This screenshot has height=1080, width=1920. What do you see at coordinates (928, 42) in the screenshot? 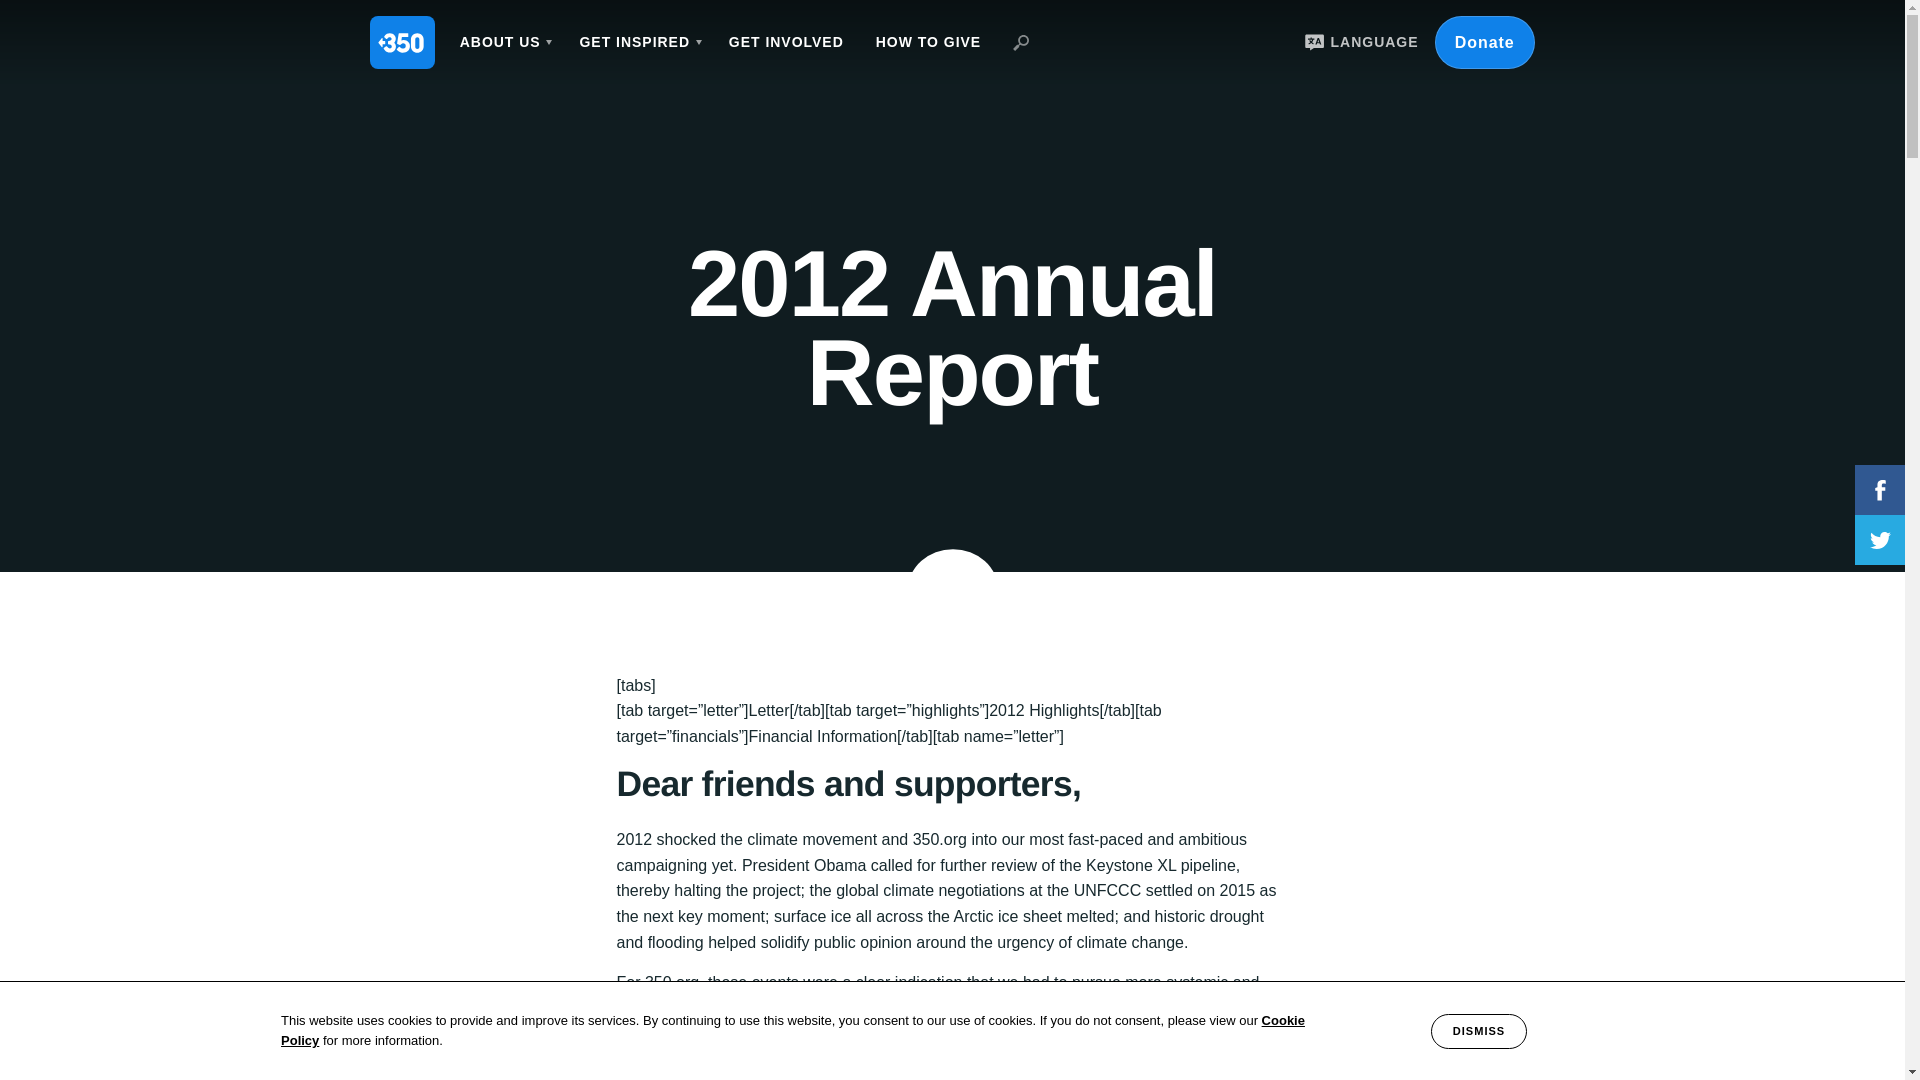
I see `HOW TO GIVE` at bounding box center [928, 42].